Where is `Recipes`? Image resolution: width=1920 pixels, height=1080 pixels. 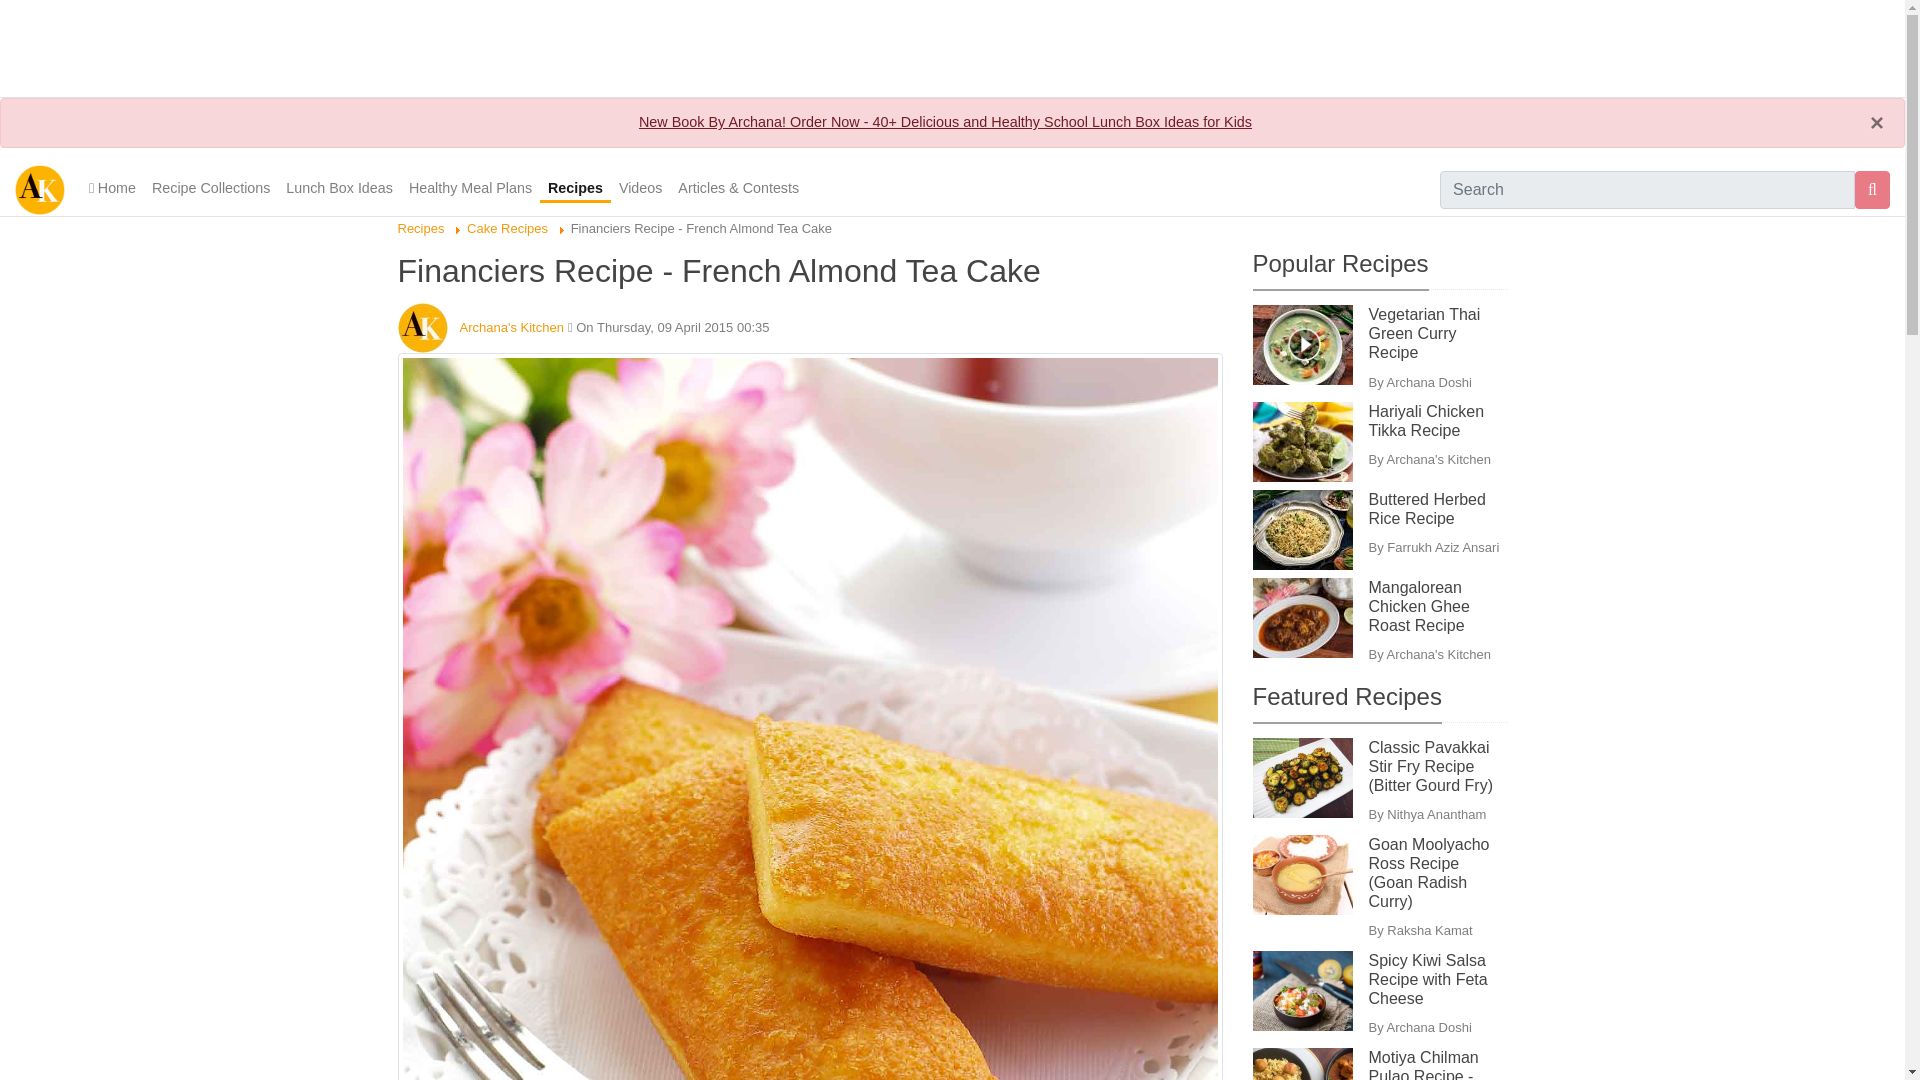
Recipes is located at coordinates (574, 190).